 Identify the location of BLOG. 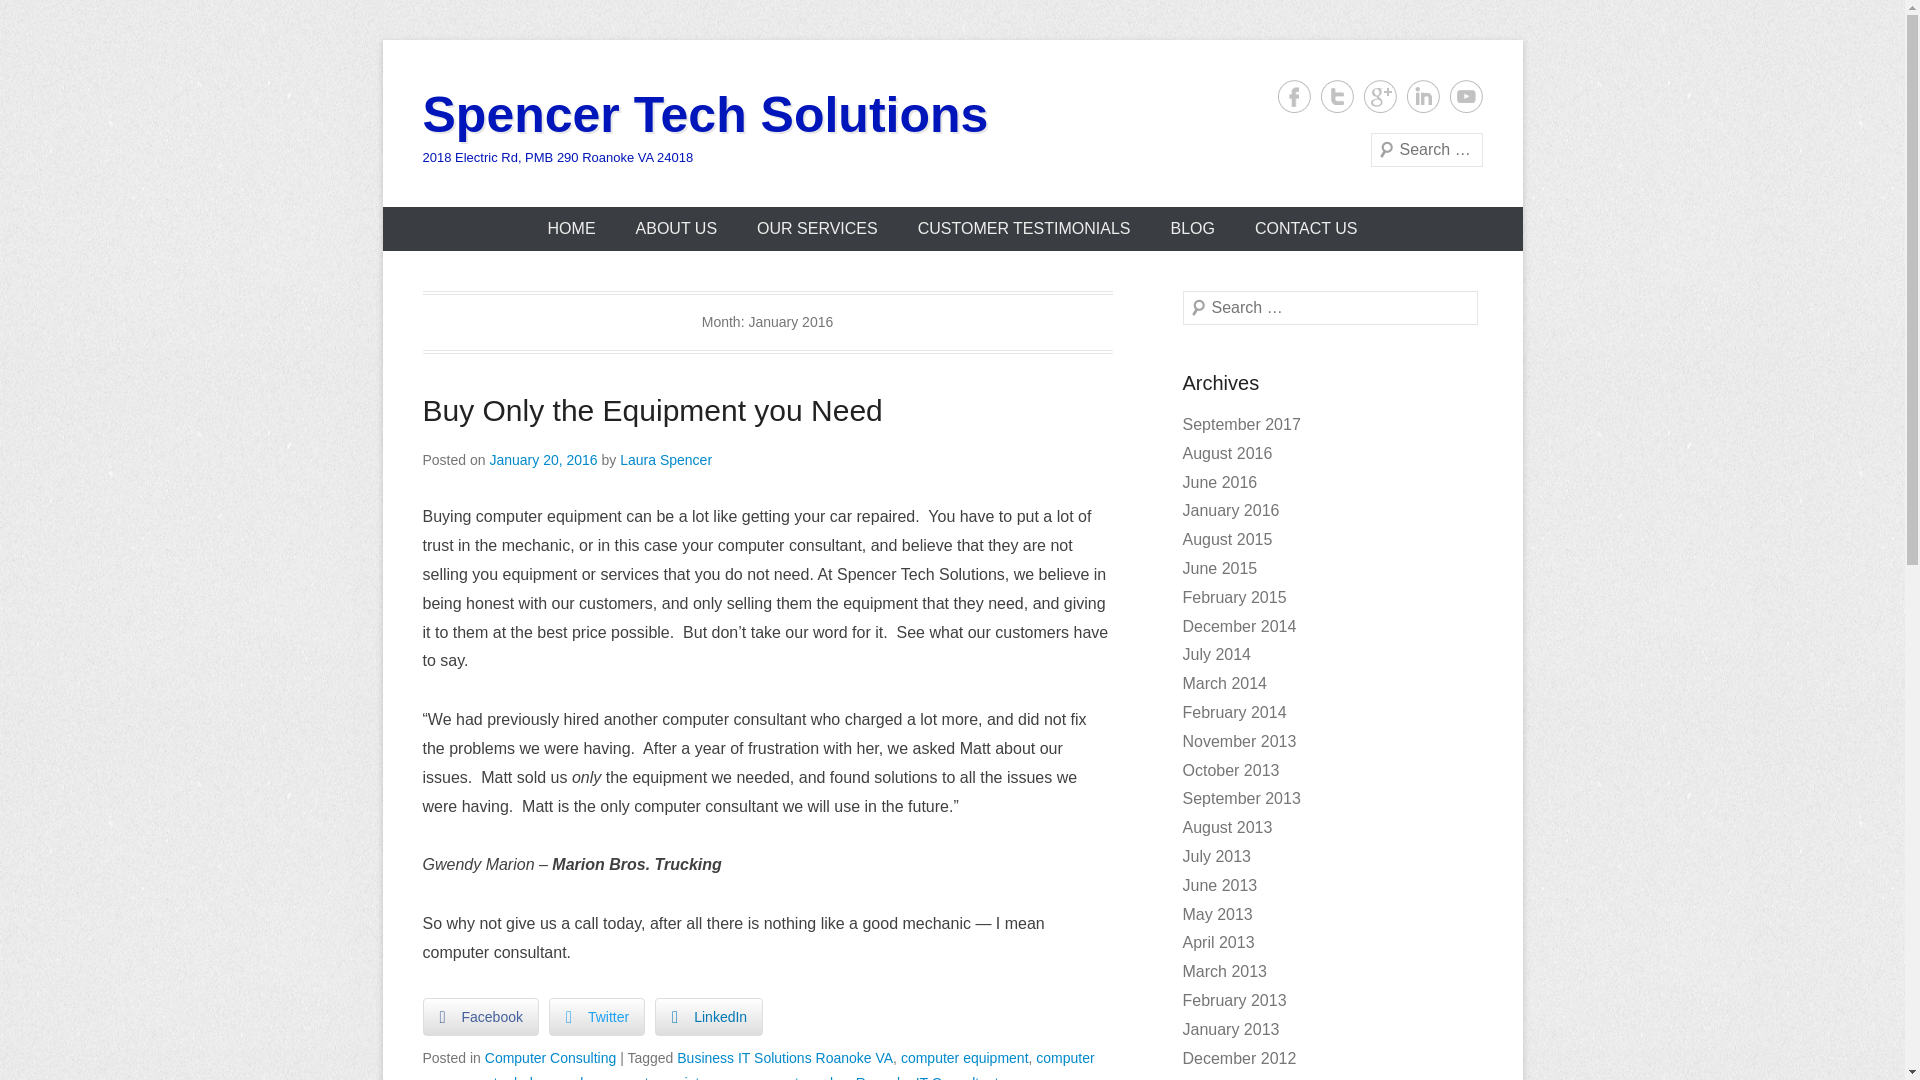
(1192, 228).